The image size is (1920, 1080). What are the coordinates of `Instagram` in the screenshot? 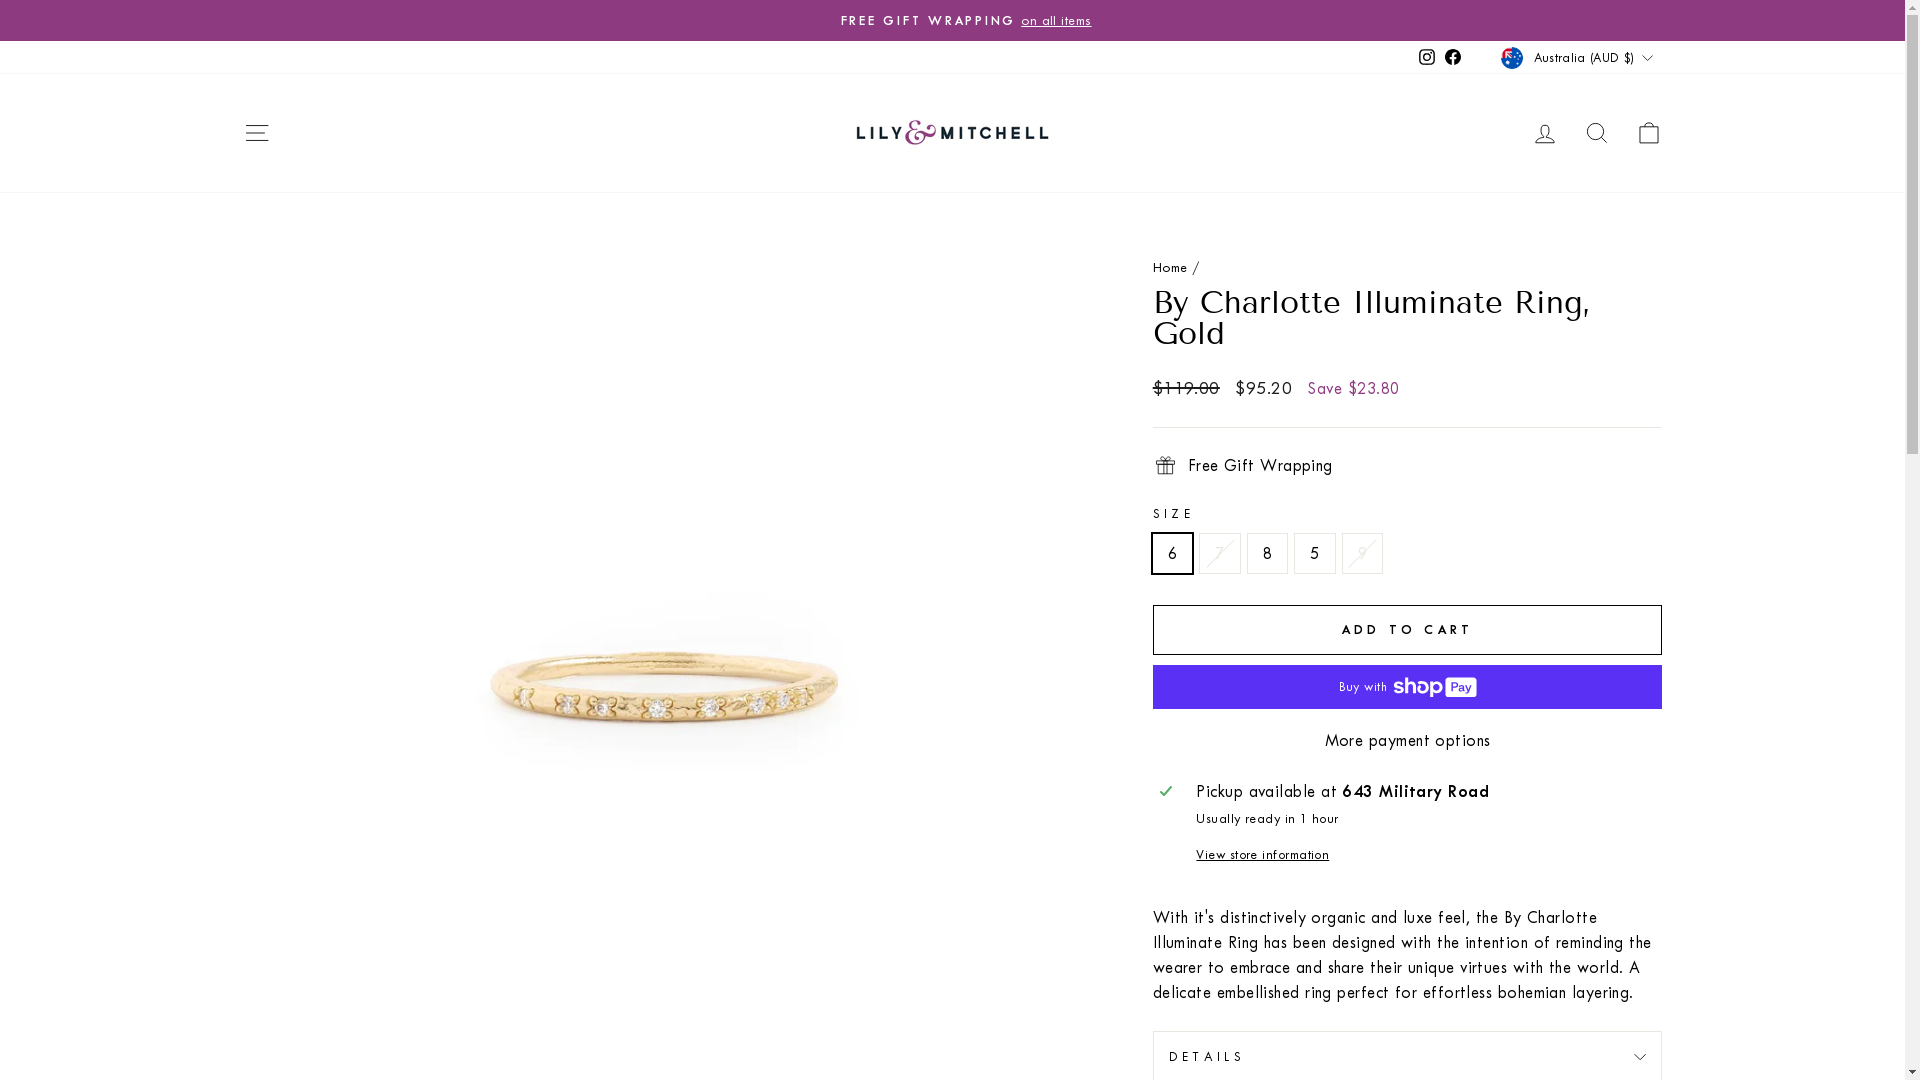 It's located at (1427, 58).